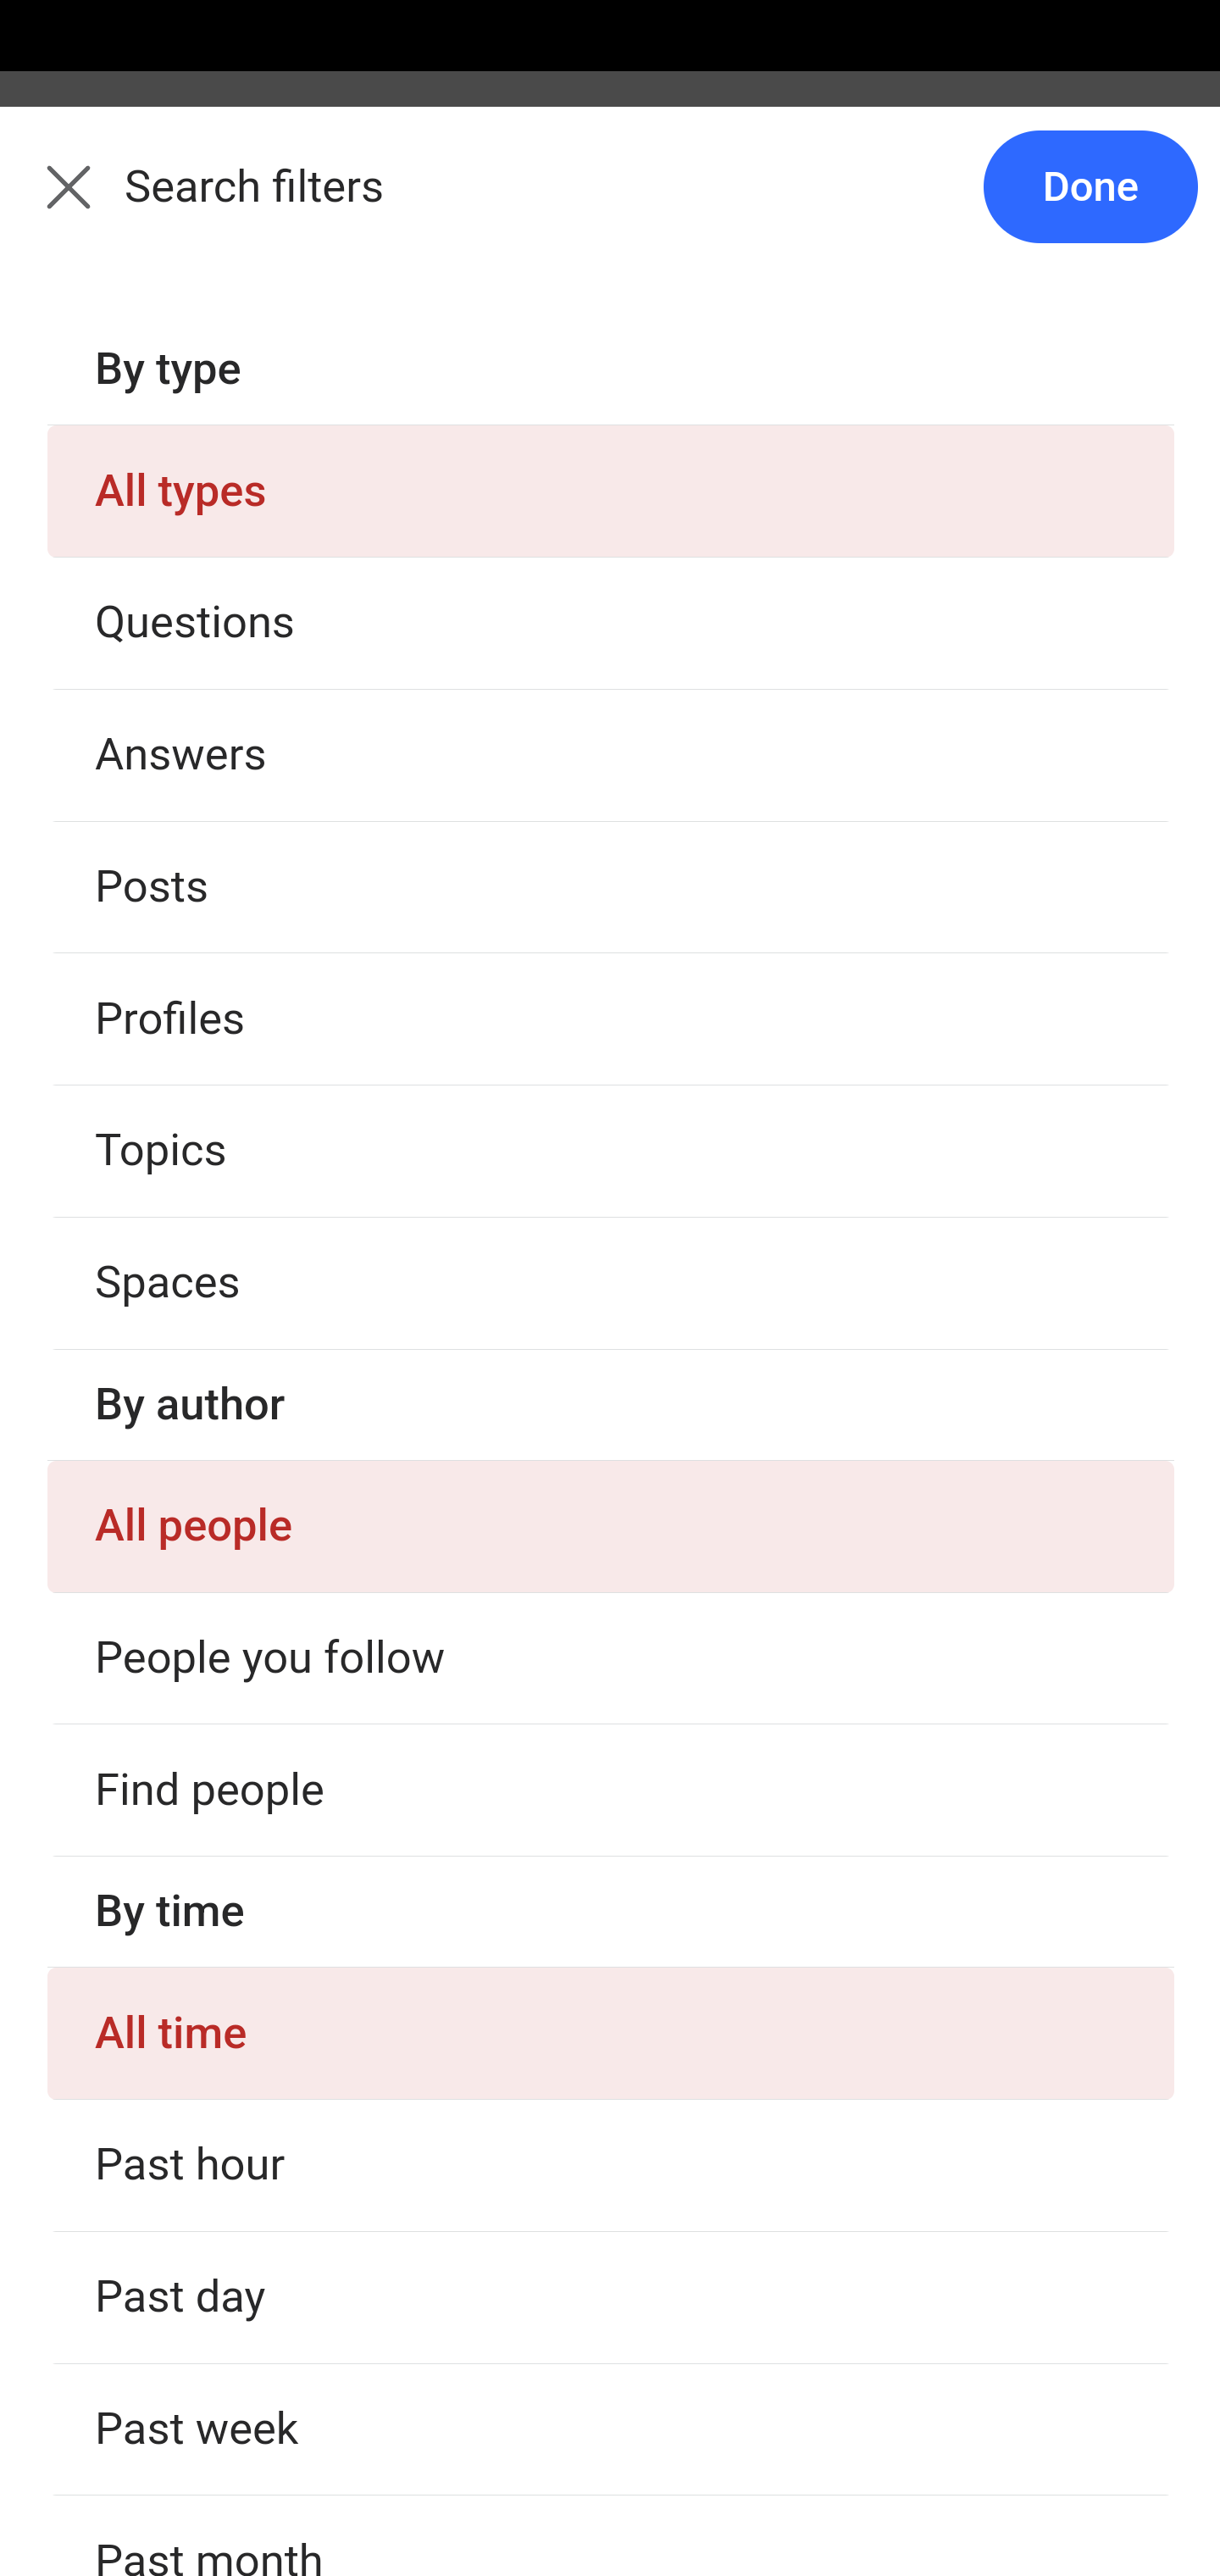 The width and height of the screenshot is (1220, 2576). Describe the element at coordinates (158, 753) in the screenshot. I see `1.7K answers 1.7K  answers` at that location.